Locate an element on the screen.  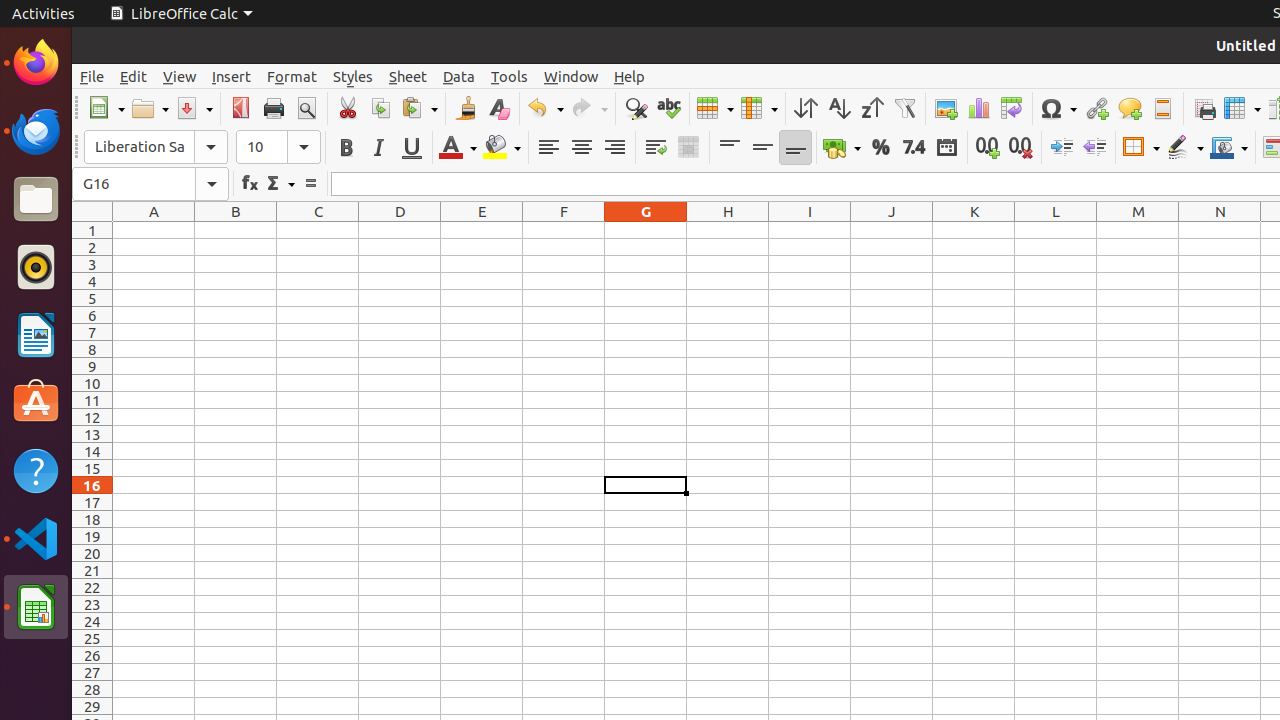
L1 is located at coordinates (1056, 230).